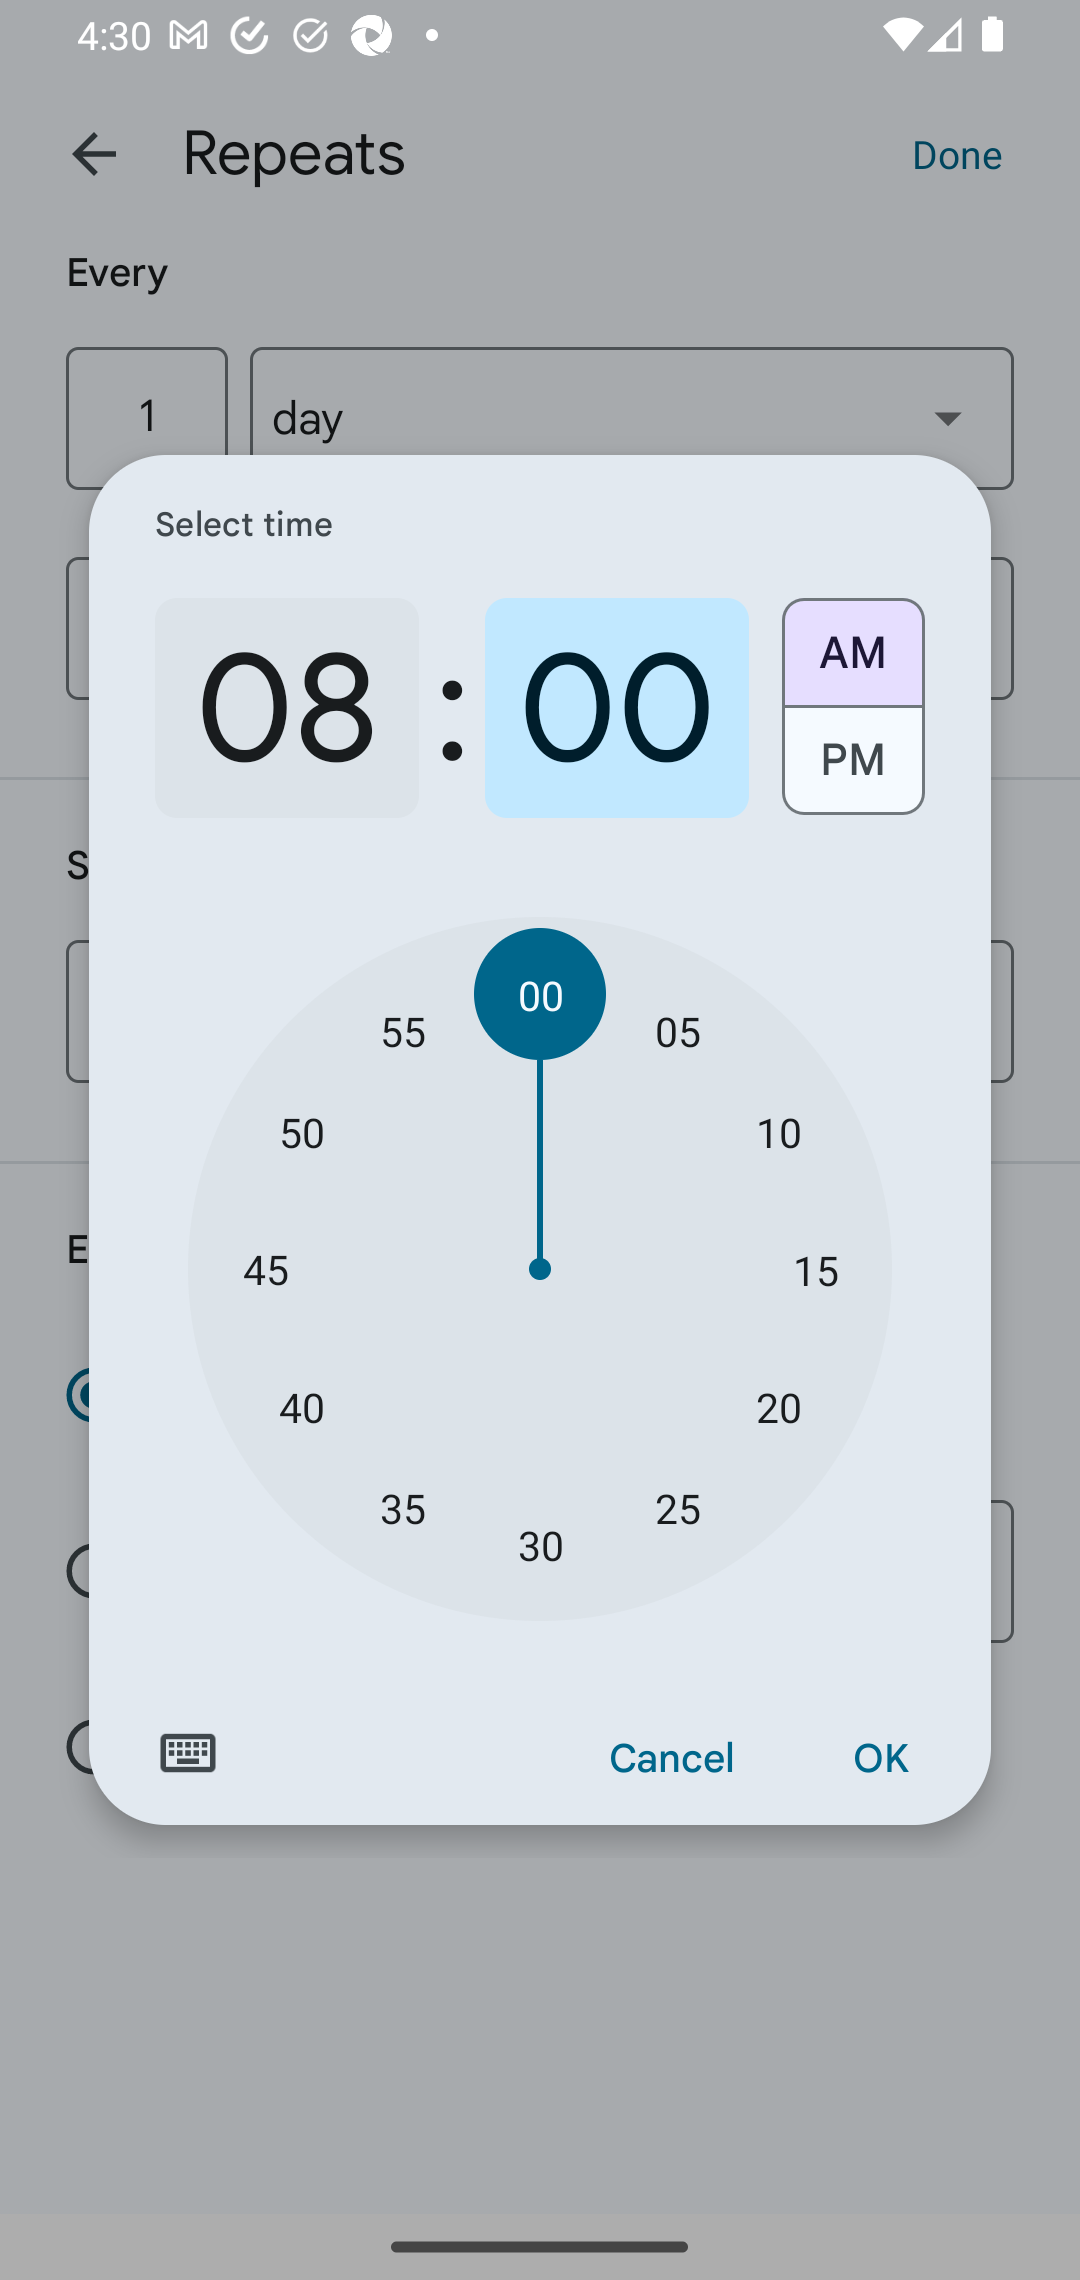  I want to click on 00 00 minutes, so click(540, 994).